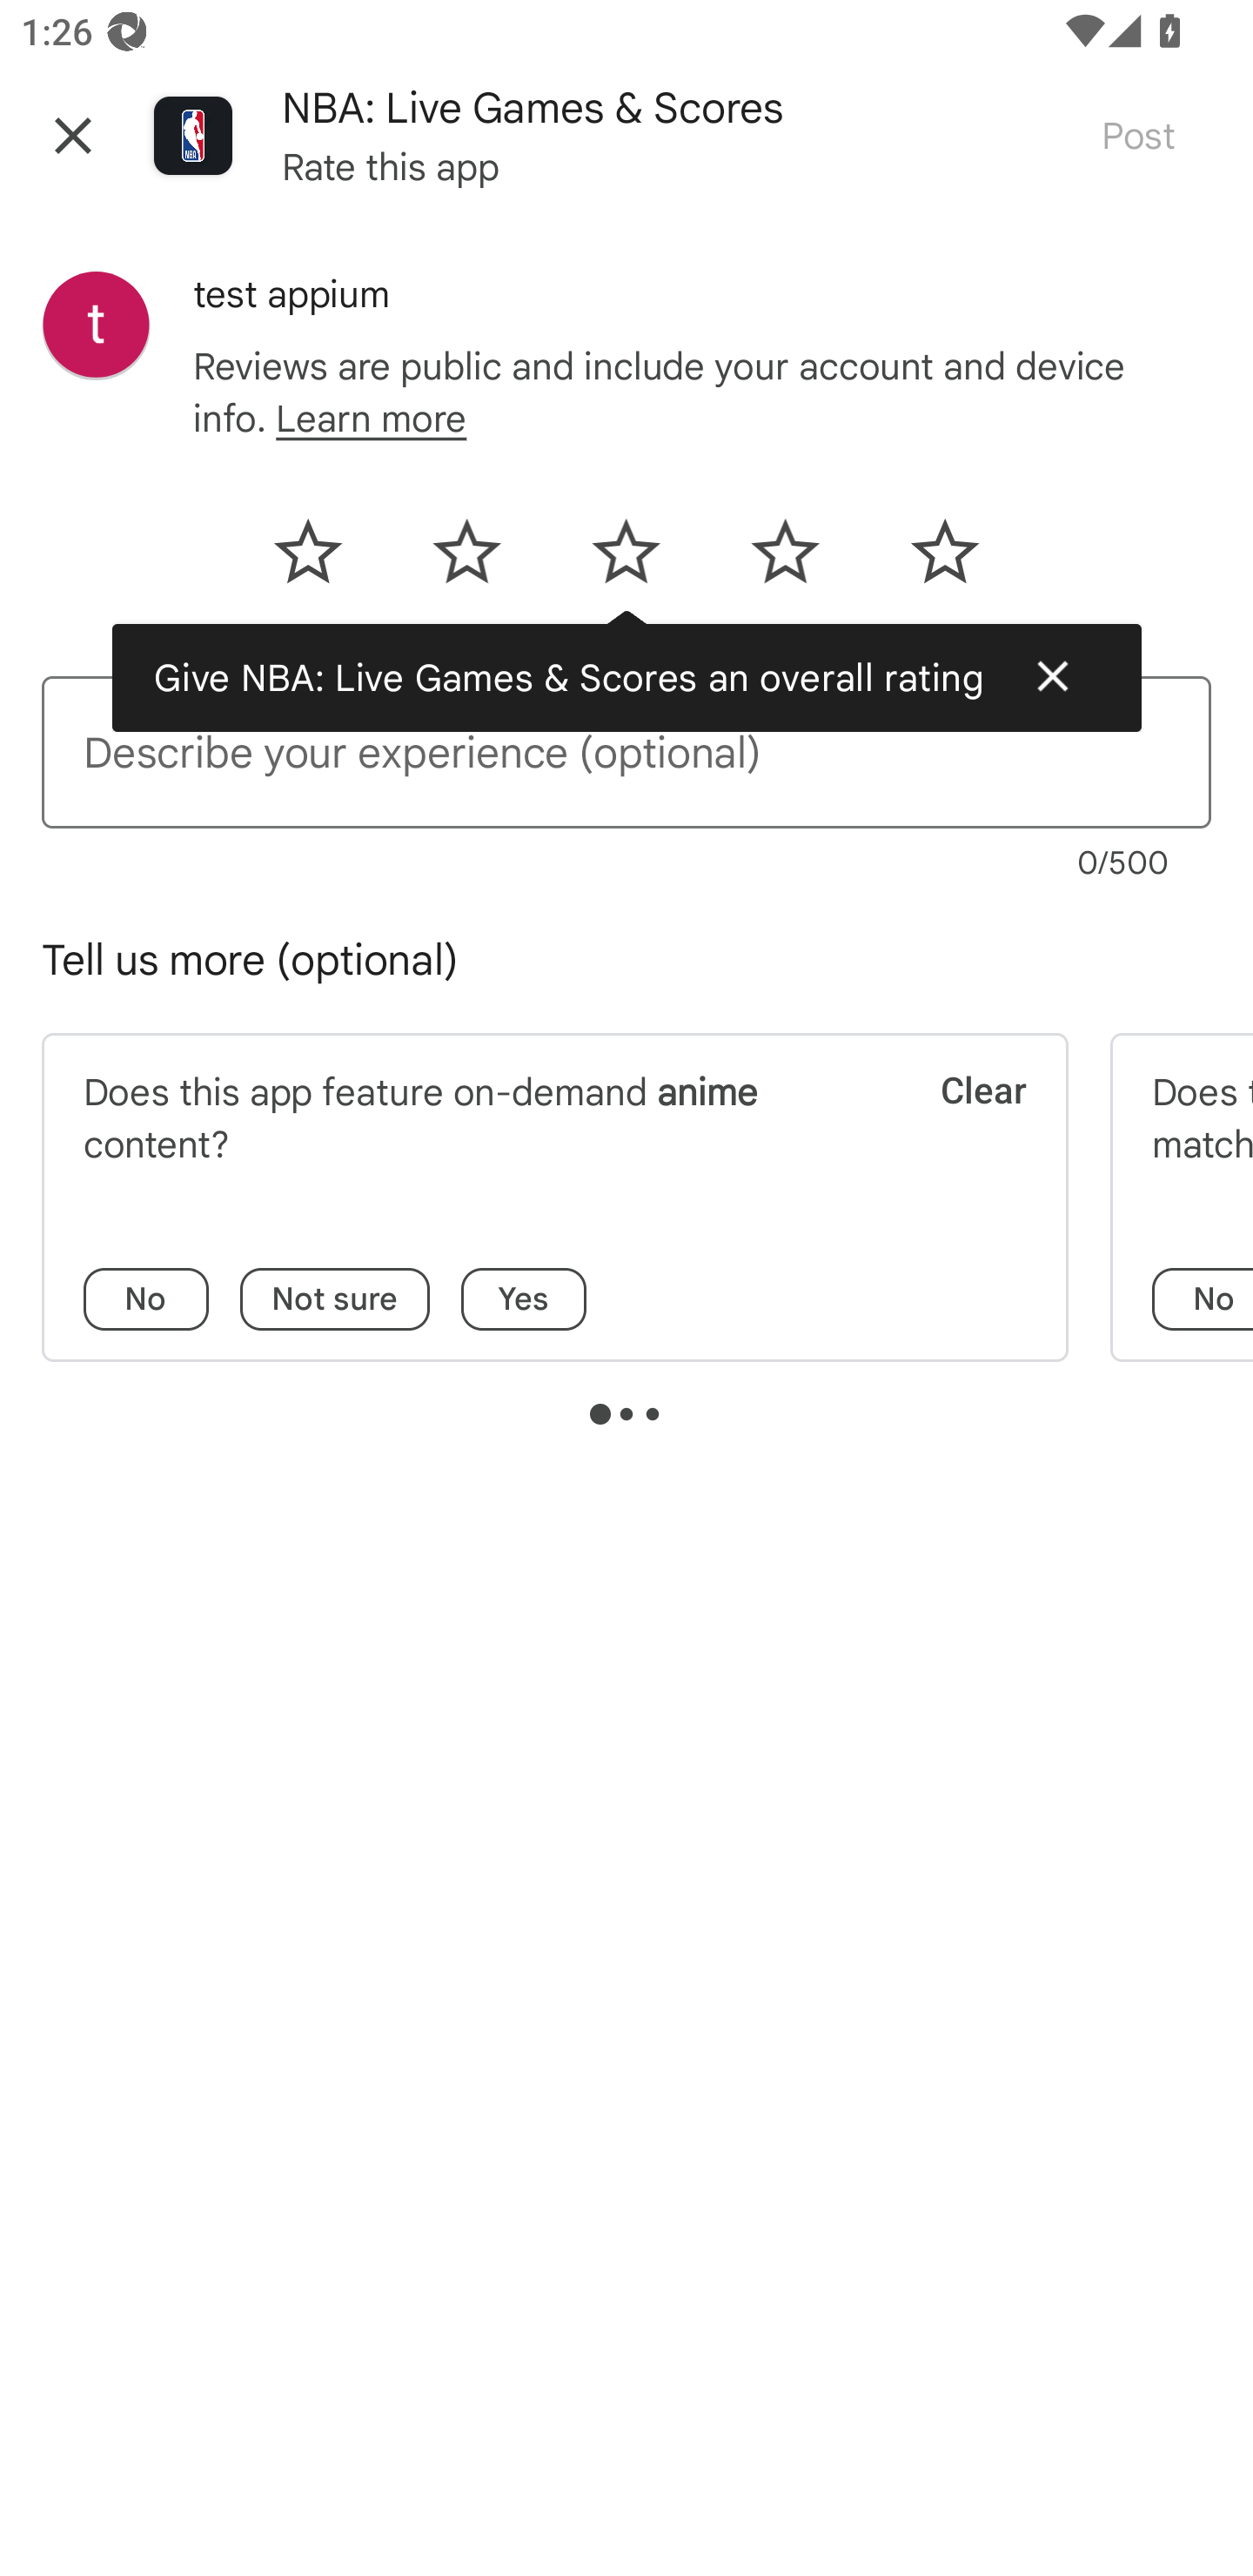 The width and height of the screenshot is (1253, 2576). I want to click on Describe your experience (optional), so click(626, 752).